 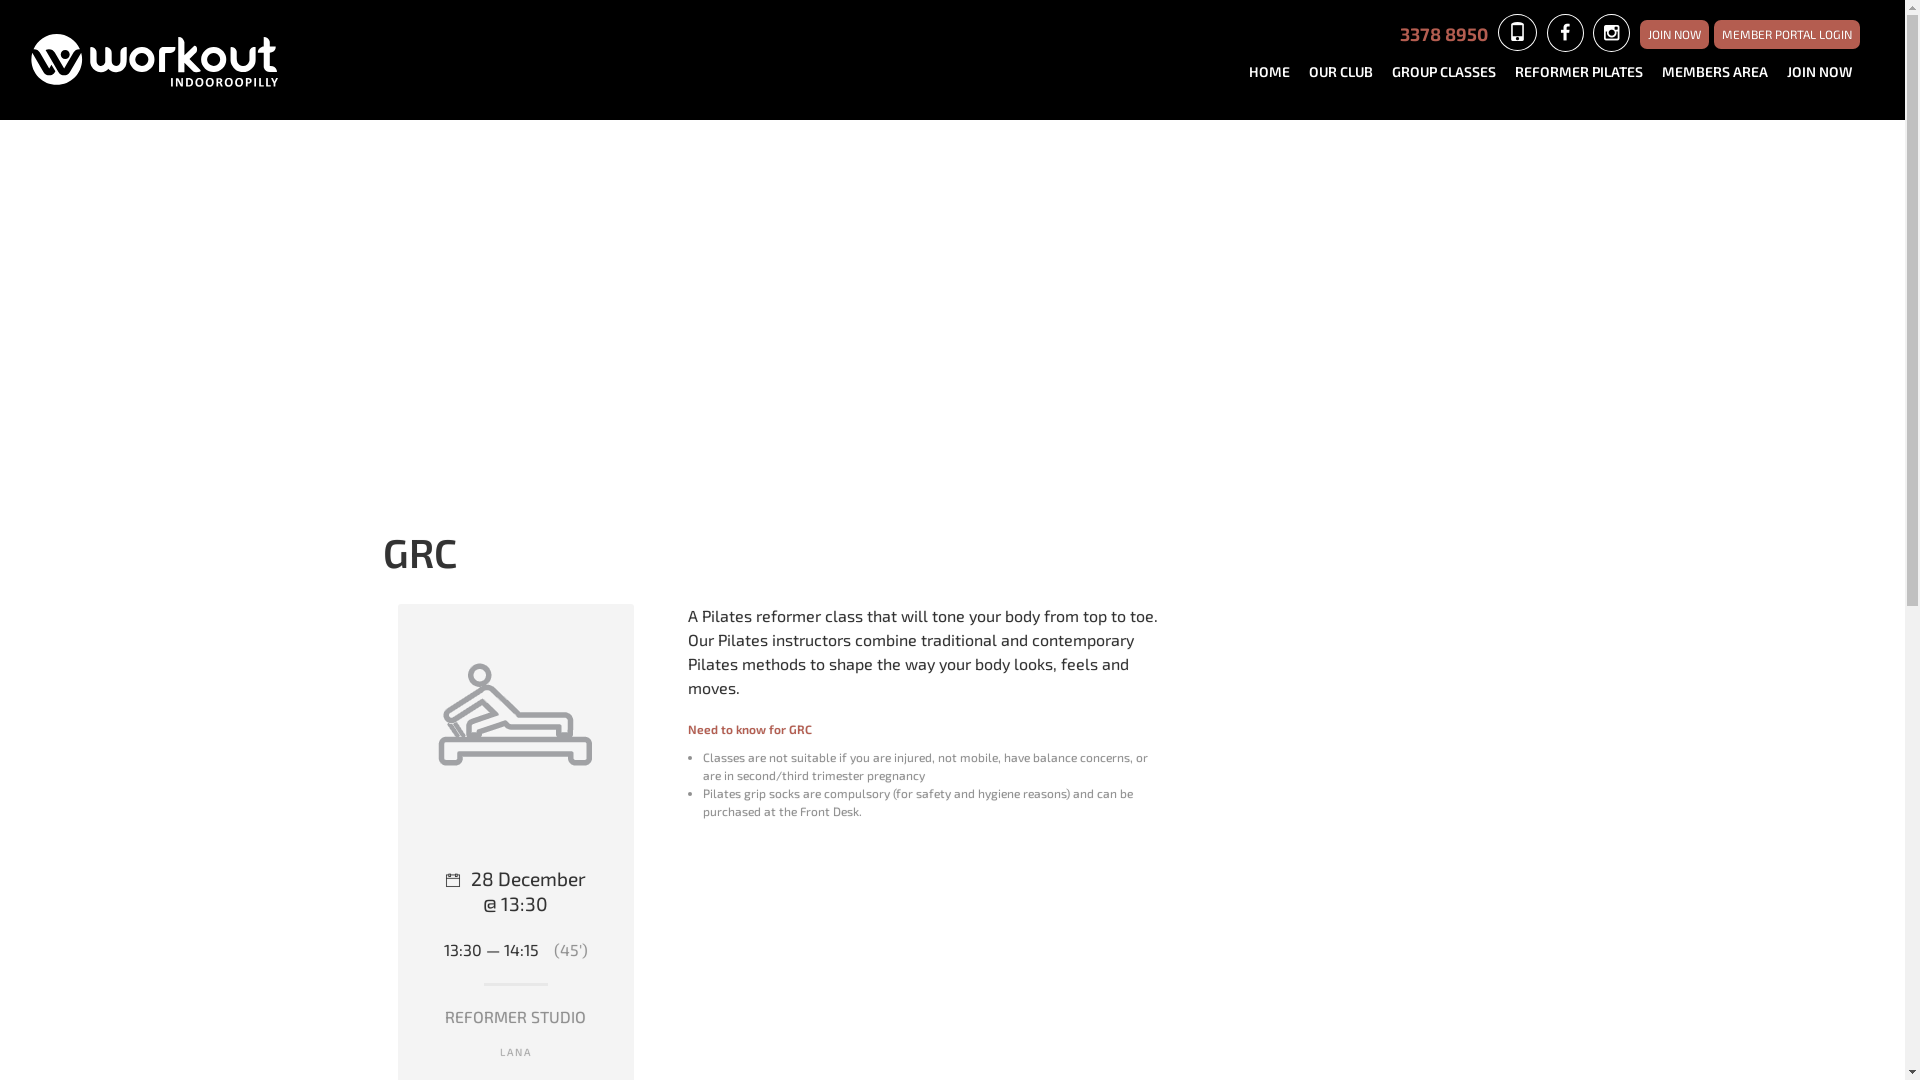 What do you see at coordinates (1674, 34) in the screenshot?
I see `JOIN NOW` at bounding box center [1674, 34].